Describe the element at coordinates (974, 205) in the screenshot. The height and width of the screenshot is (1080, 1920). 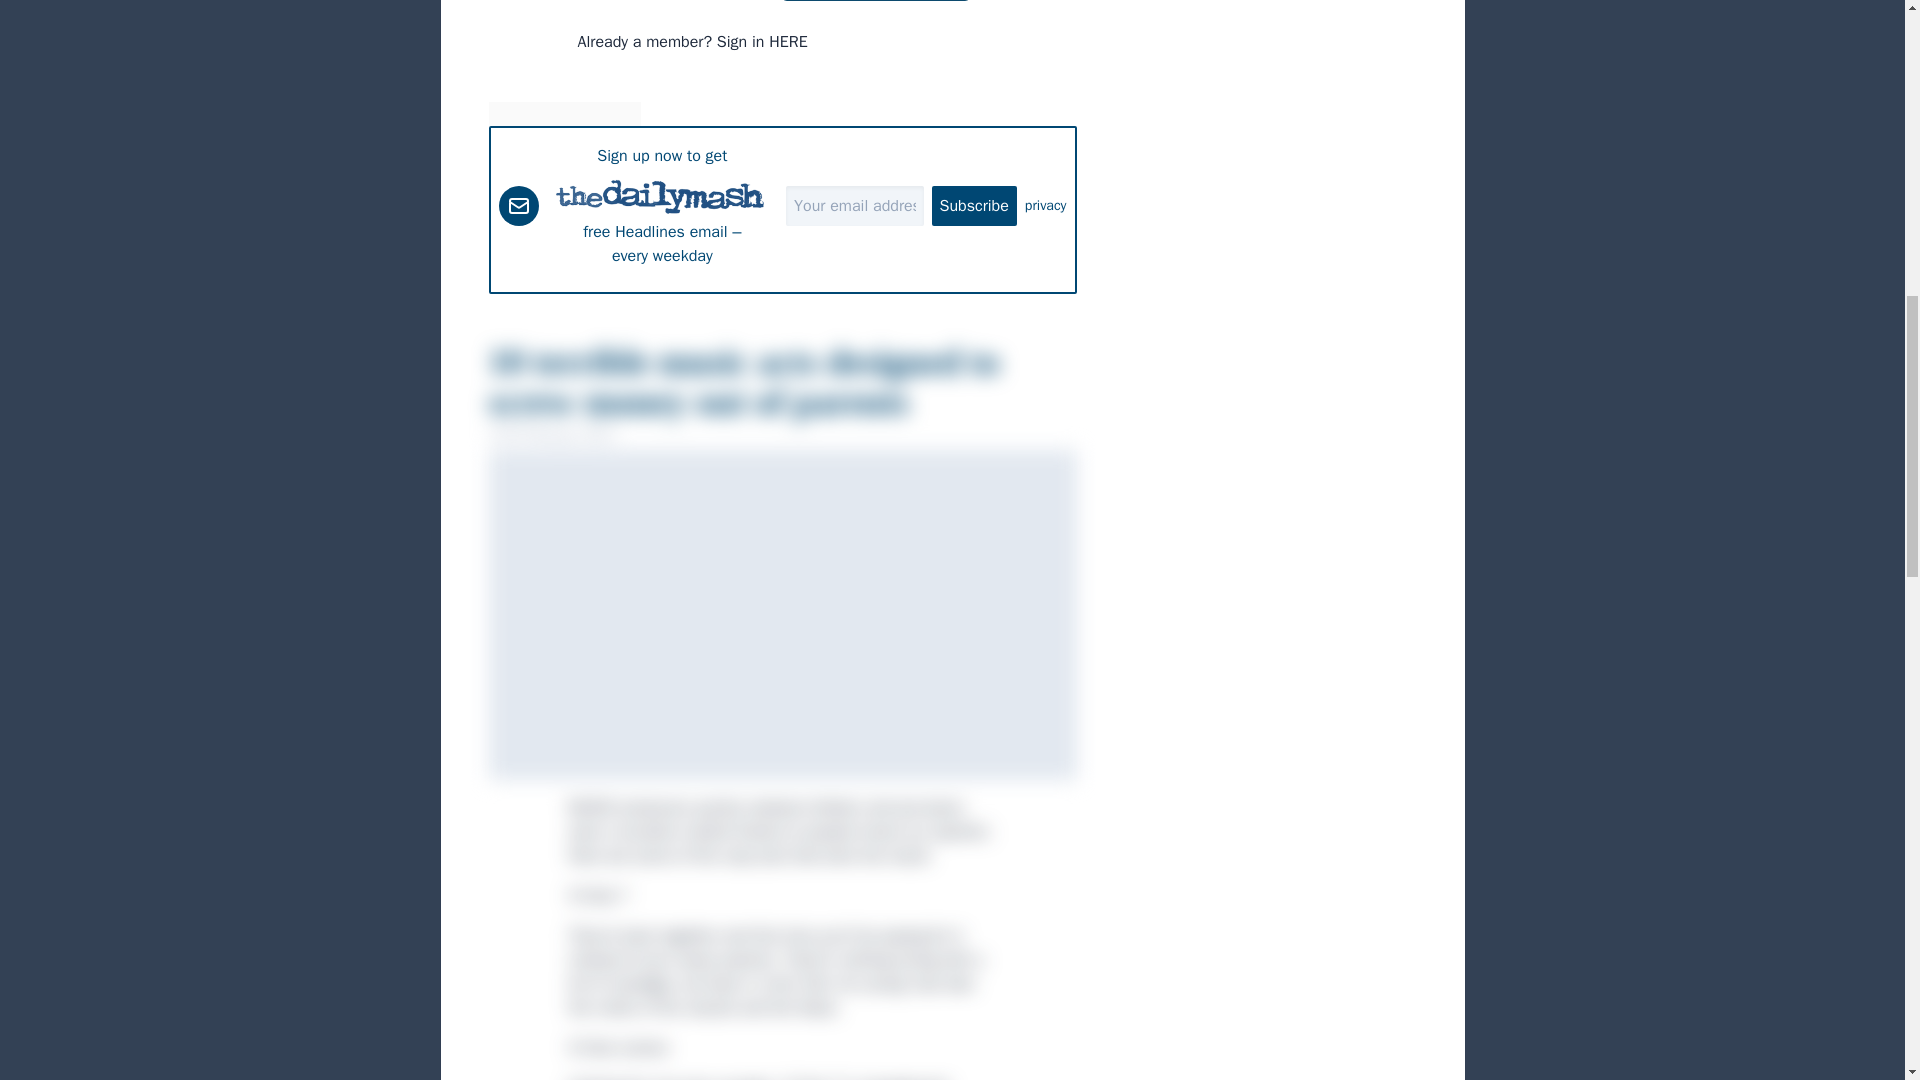
I see `Subscribe` at that location.